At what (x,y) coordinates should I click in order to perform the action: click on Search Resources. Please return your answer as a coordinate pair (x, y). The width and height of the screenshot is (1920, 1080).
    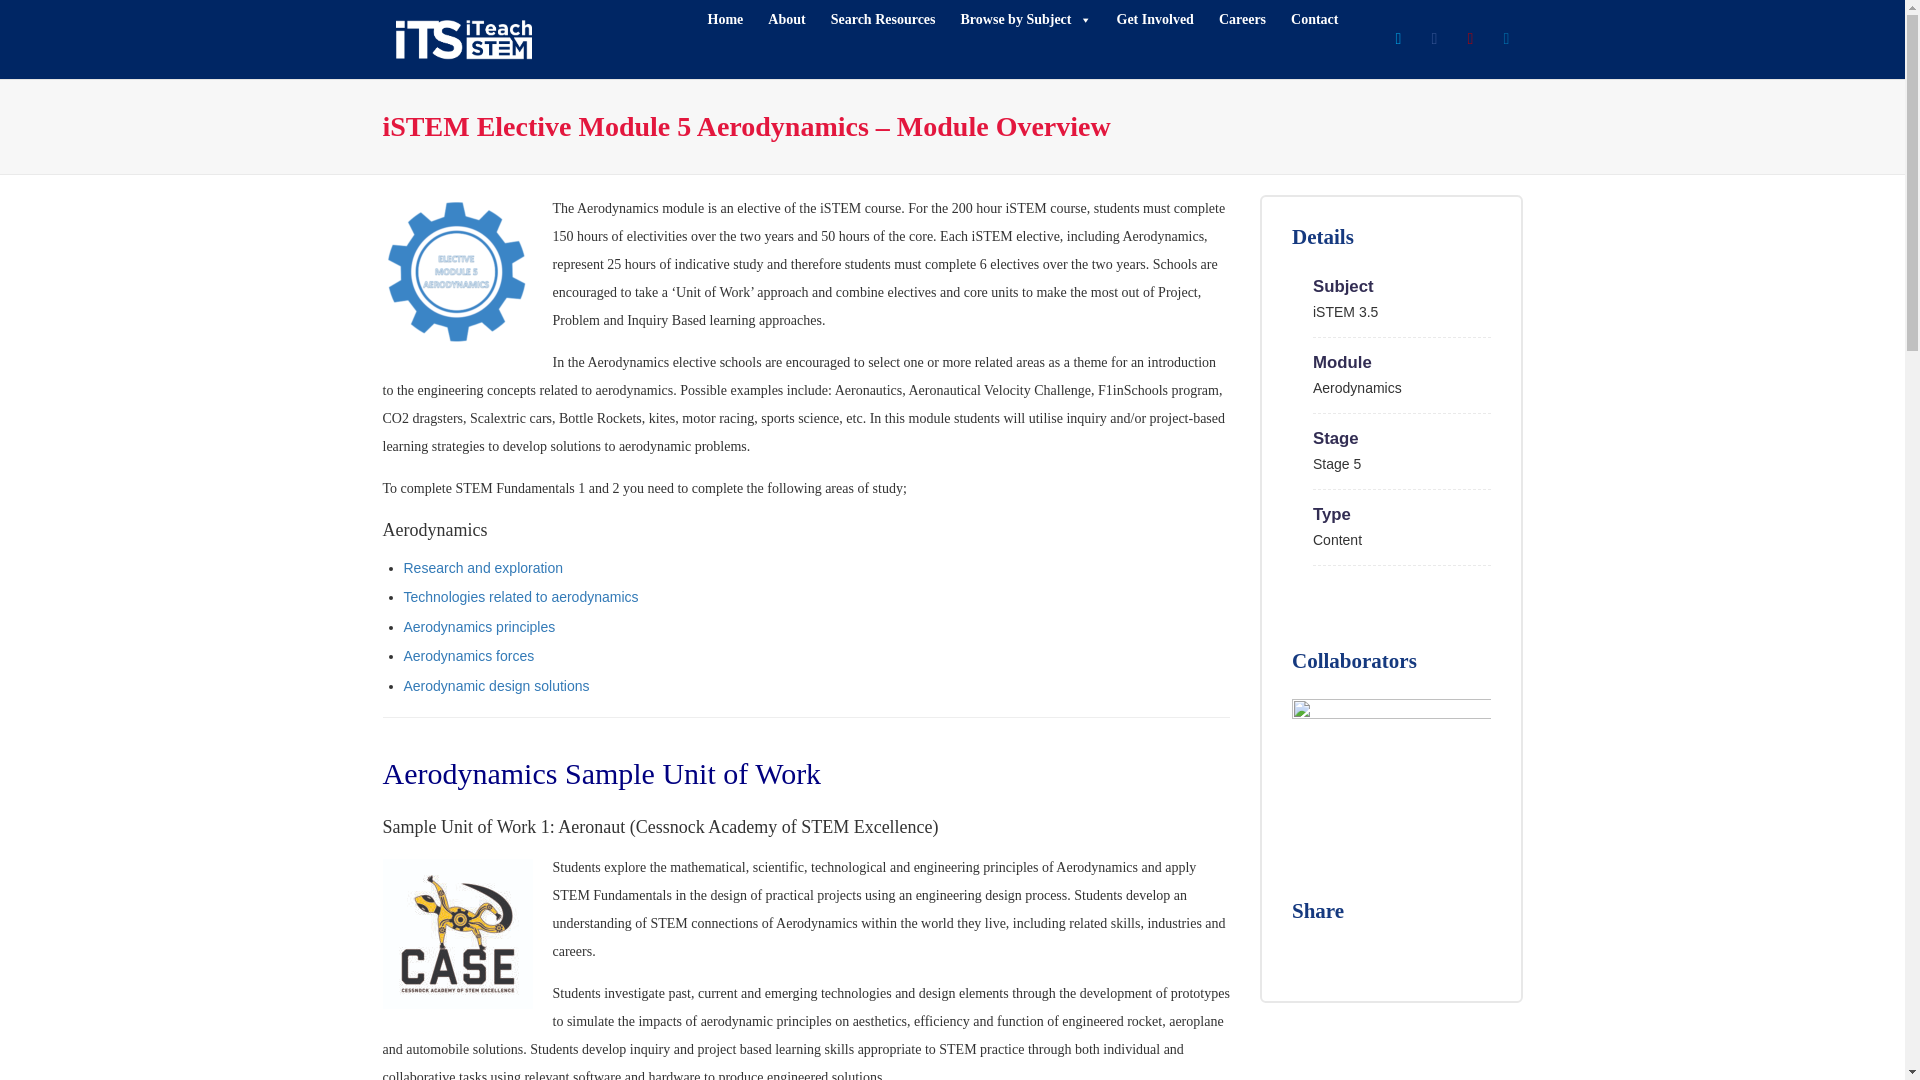
    Looking at the image, I should click on (884, 20).